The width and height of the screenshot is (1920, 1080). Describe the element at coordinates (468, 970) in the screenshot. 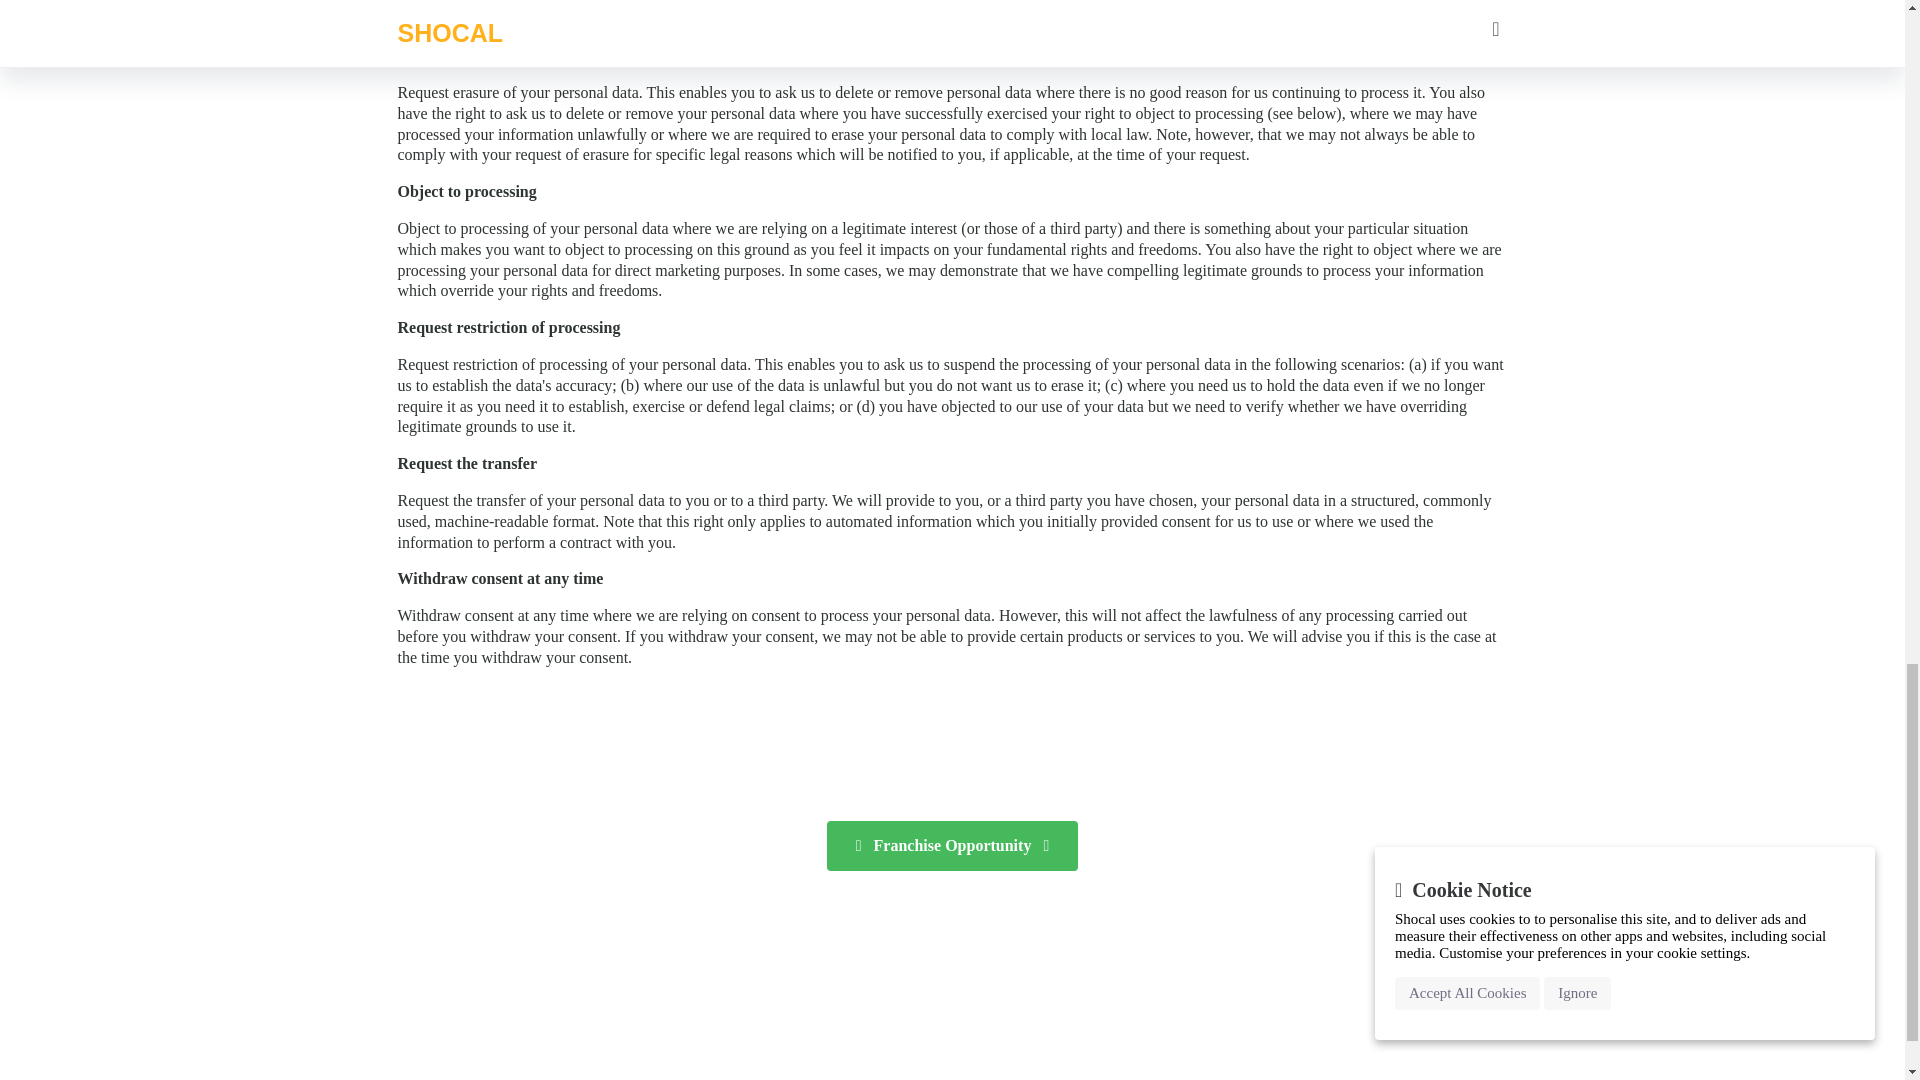

I see `Become a courier for Shocal` at that location.